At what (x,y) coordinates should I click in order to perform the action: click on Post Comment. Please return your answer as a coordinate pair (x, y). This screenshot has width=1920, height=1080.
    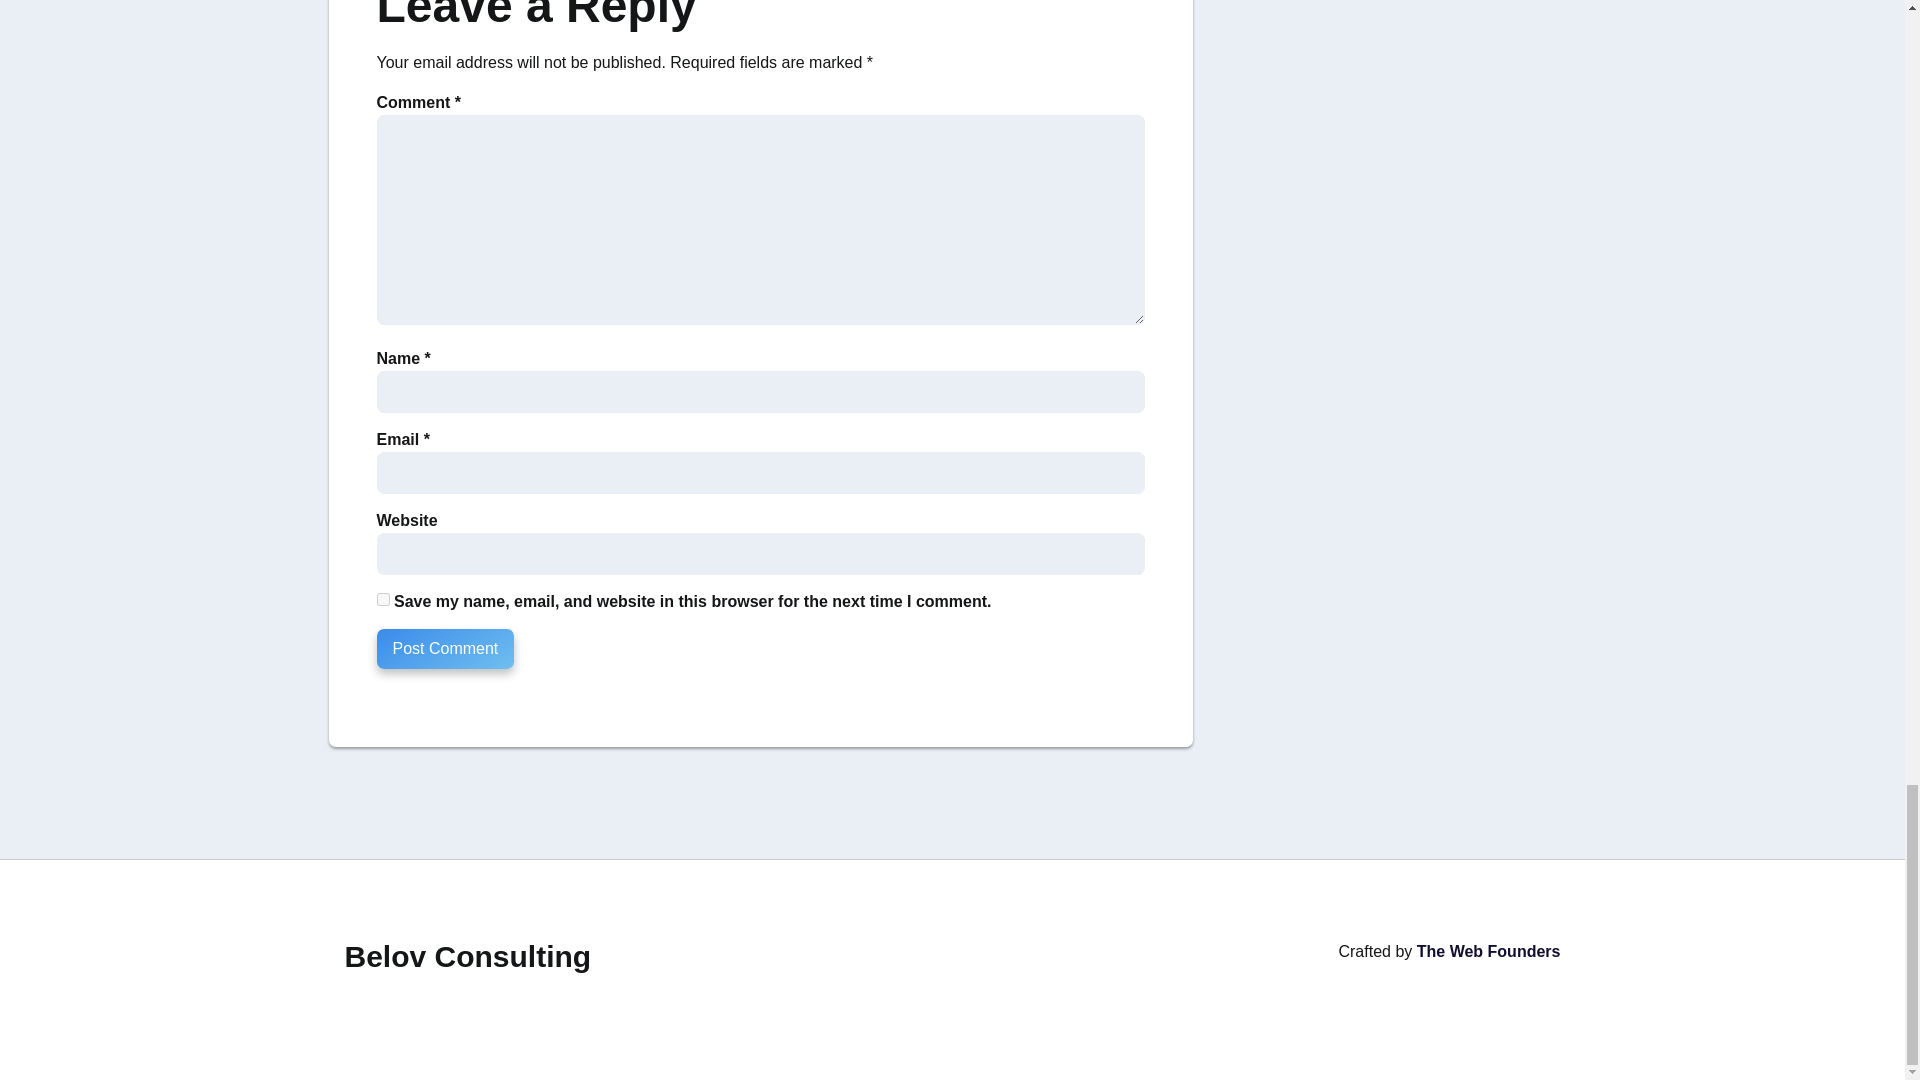
    Looking at the image, I should click on (445, 648).